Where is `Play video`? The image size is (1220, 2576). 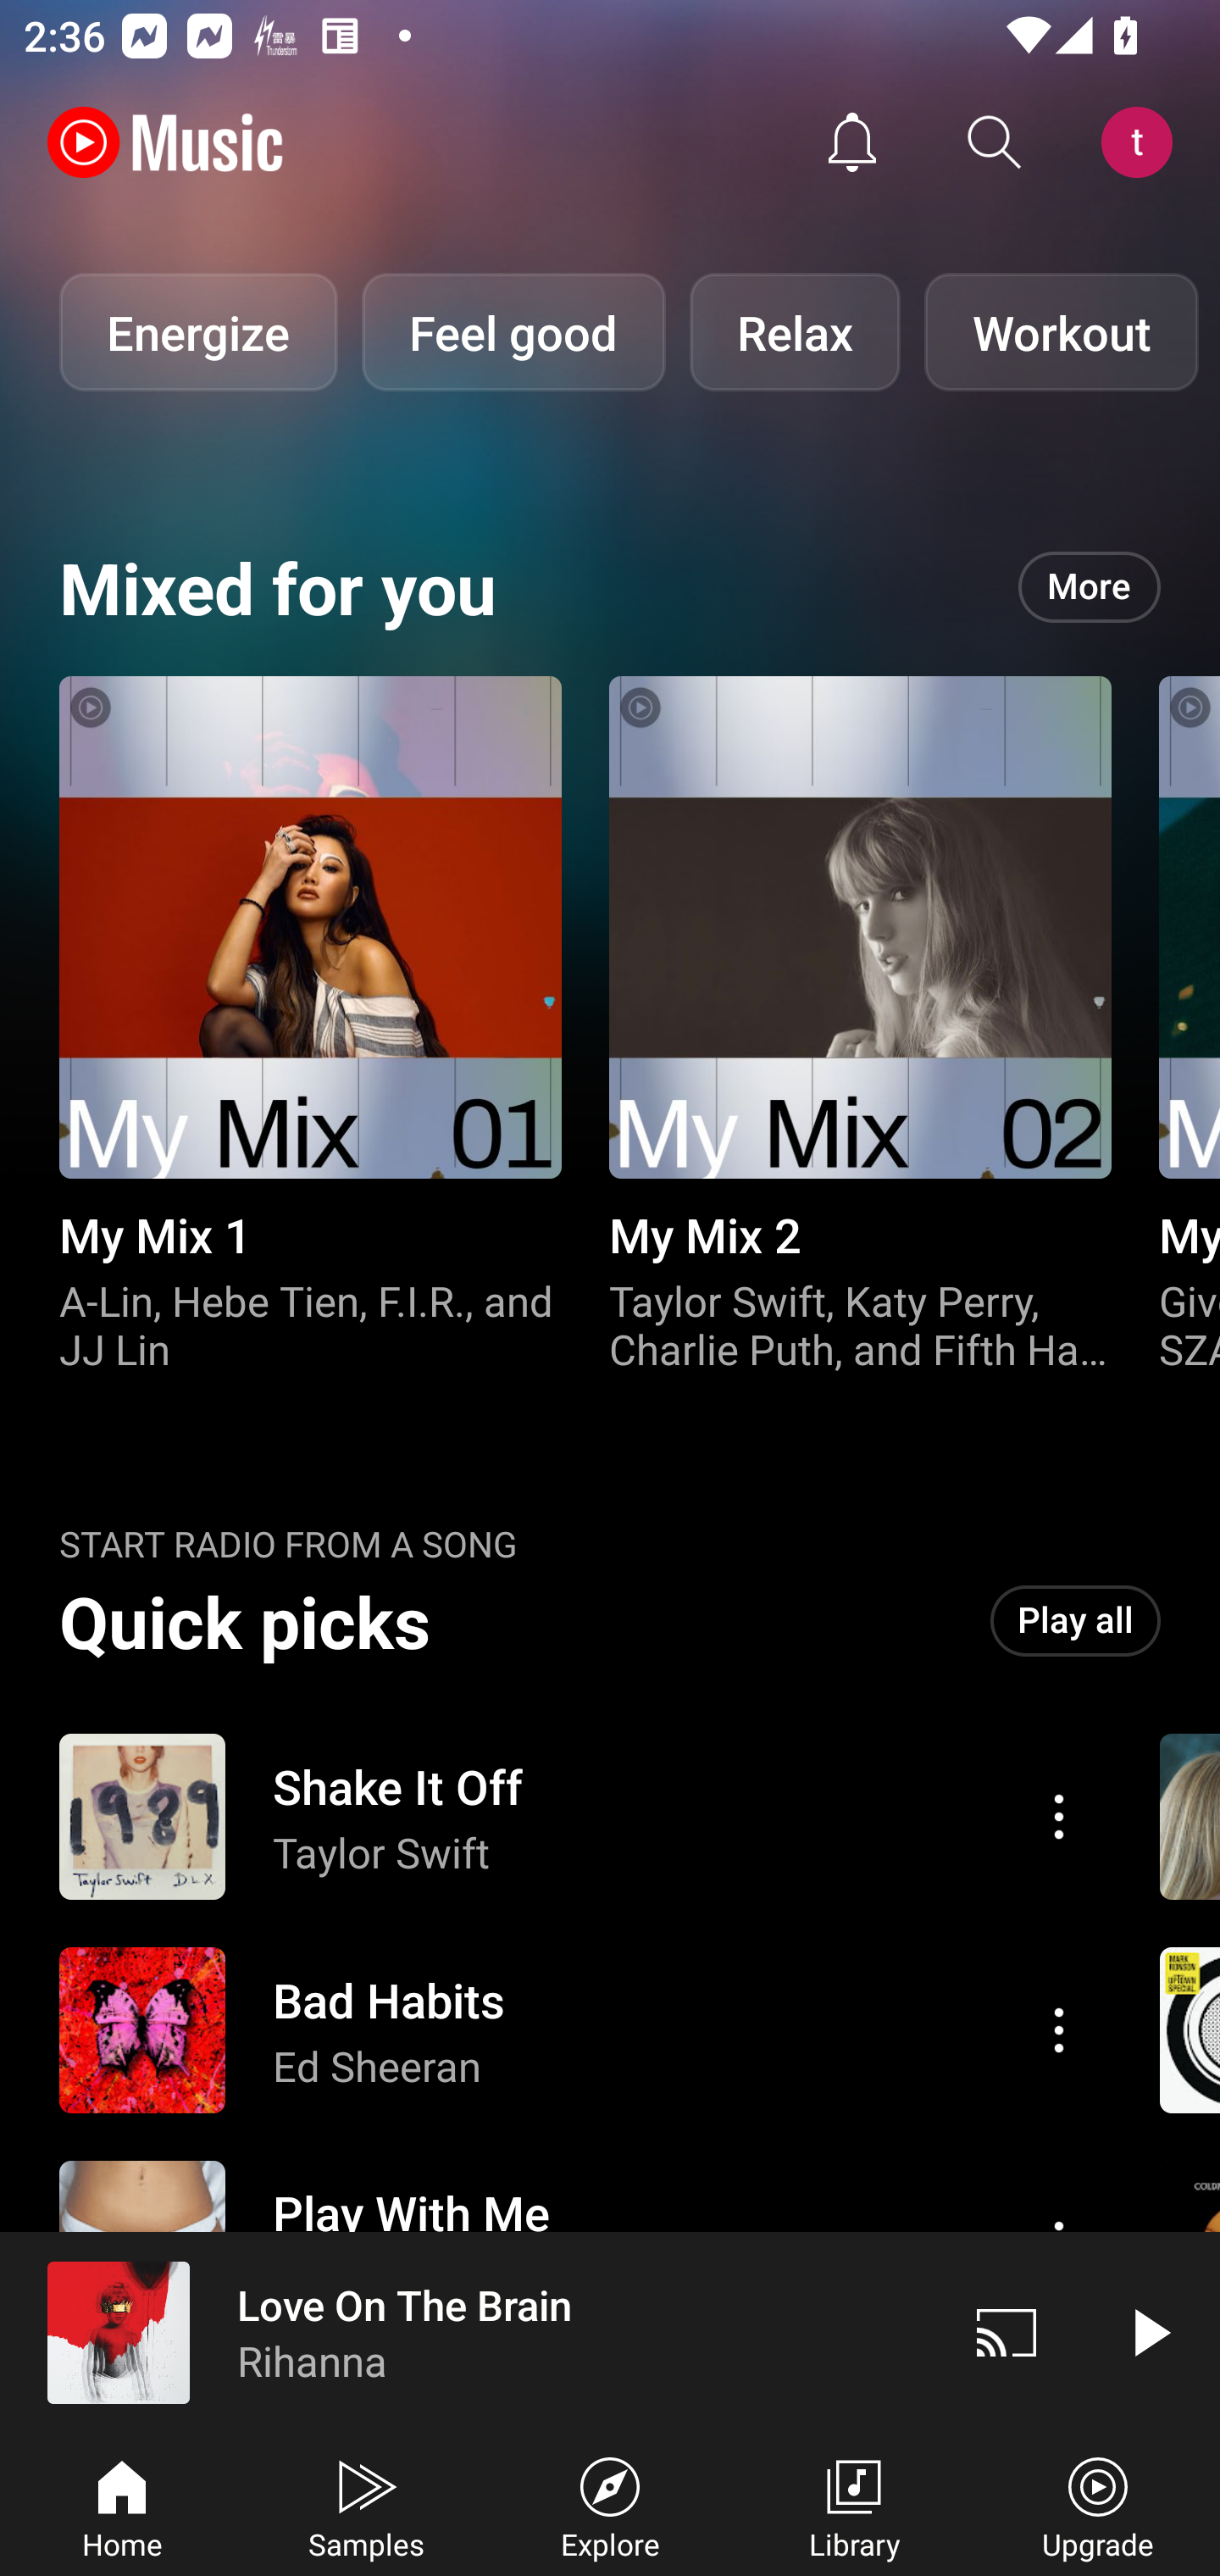
Play video is located at coordinates (1149, 2332).